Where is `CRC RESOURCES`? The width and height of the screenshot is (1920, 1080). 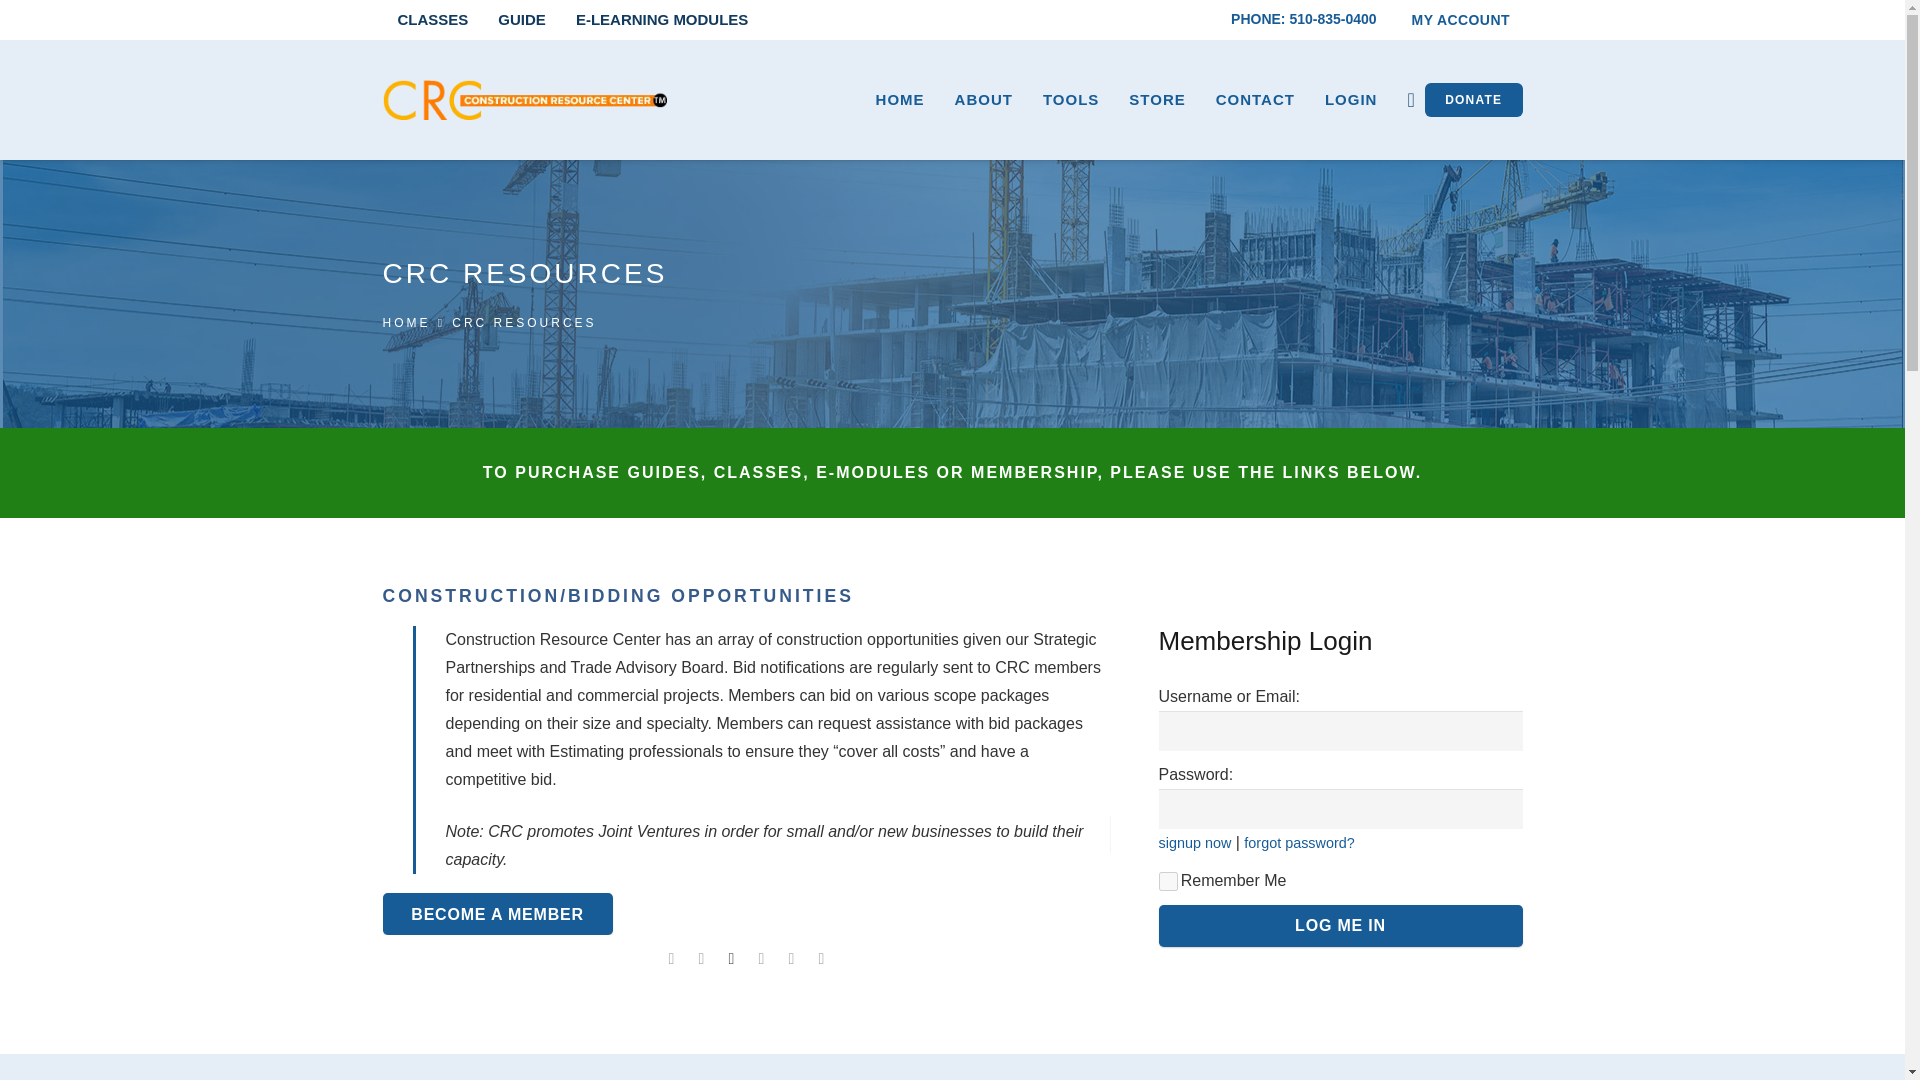 CRC RESOURCES is located at coordinates (523, 323).